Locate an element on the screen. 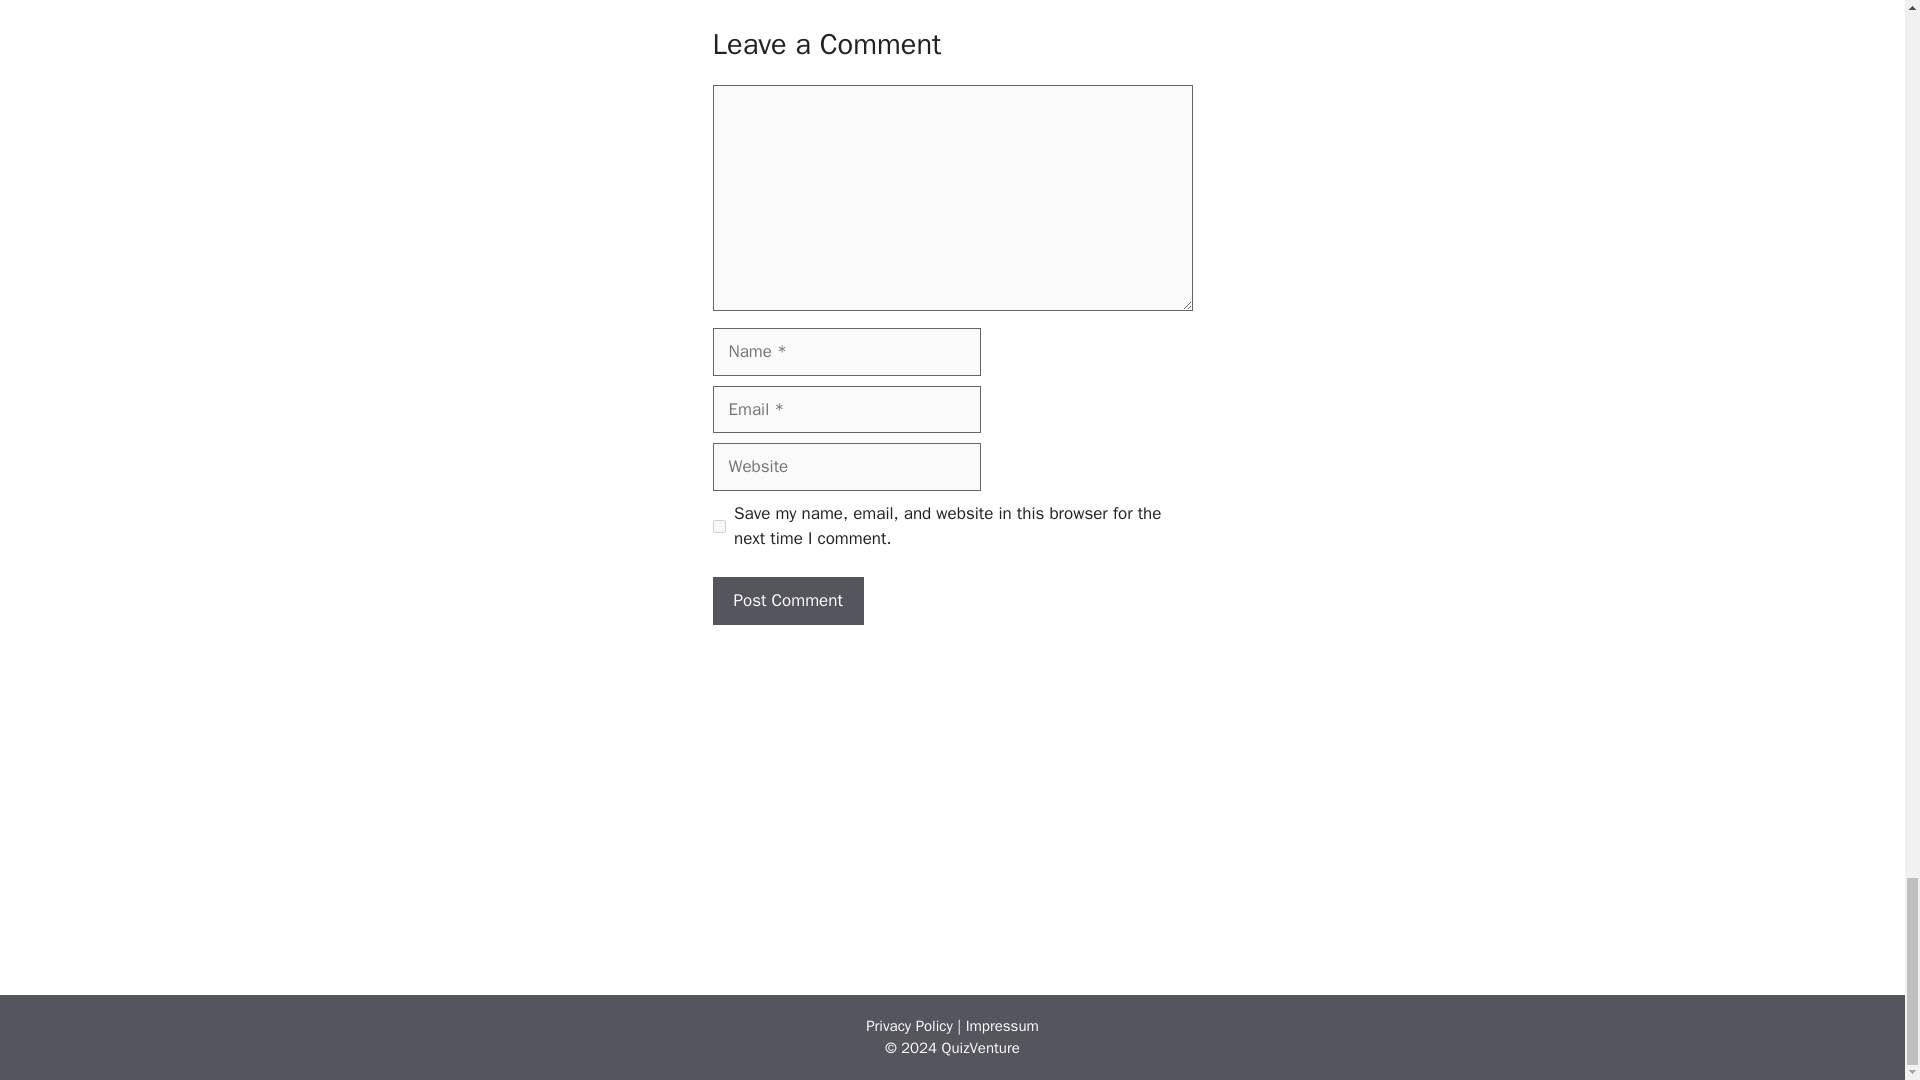  Post Comment is located at coordinates (787, 600).